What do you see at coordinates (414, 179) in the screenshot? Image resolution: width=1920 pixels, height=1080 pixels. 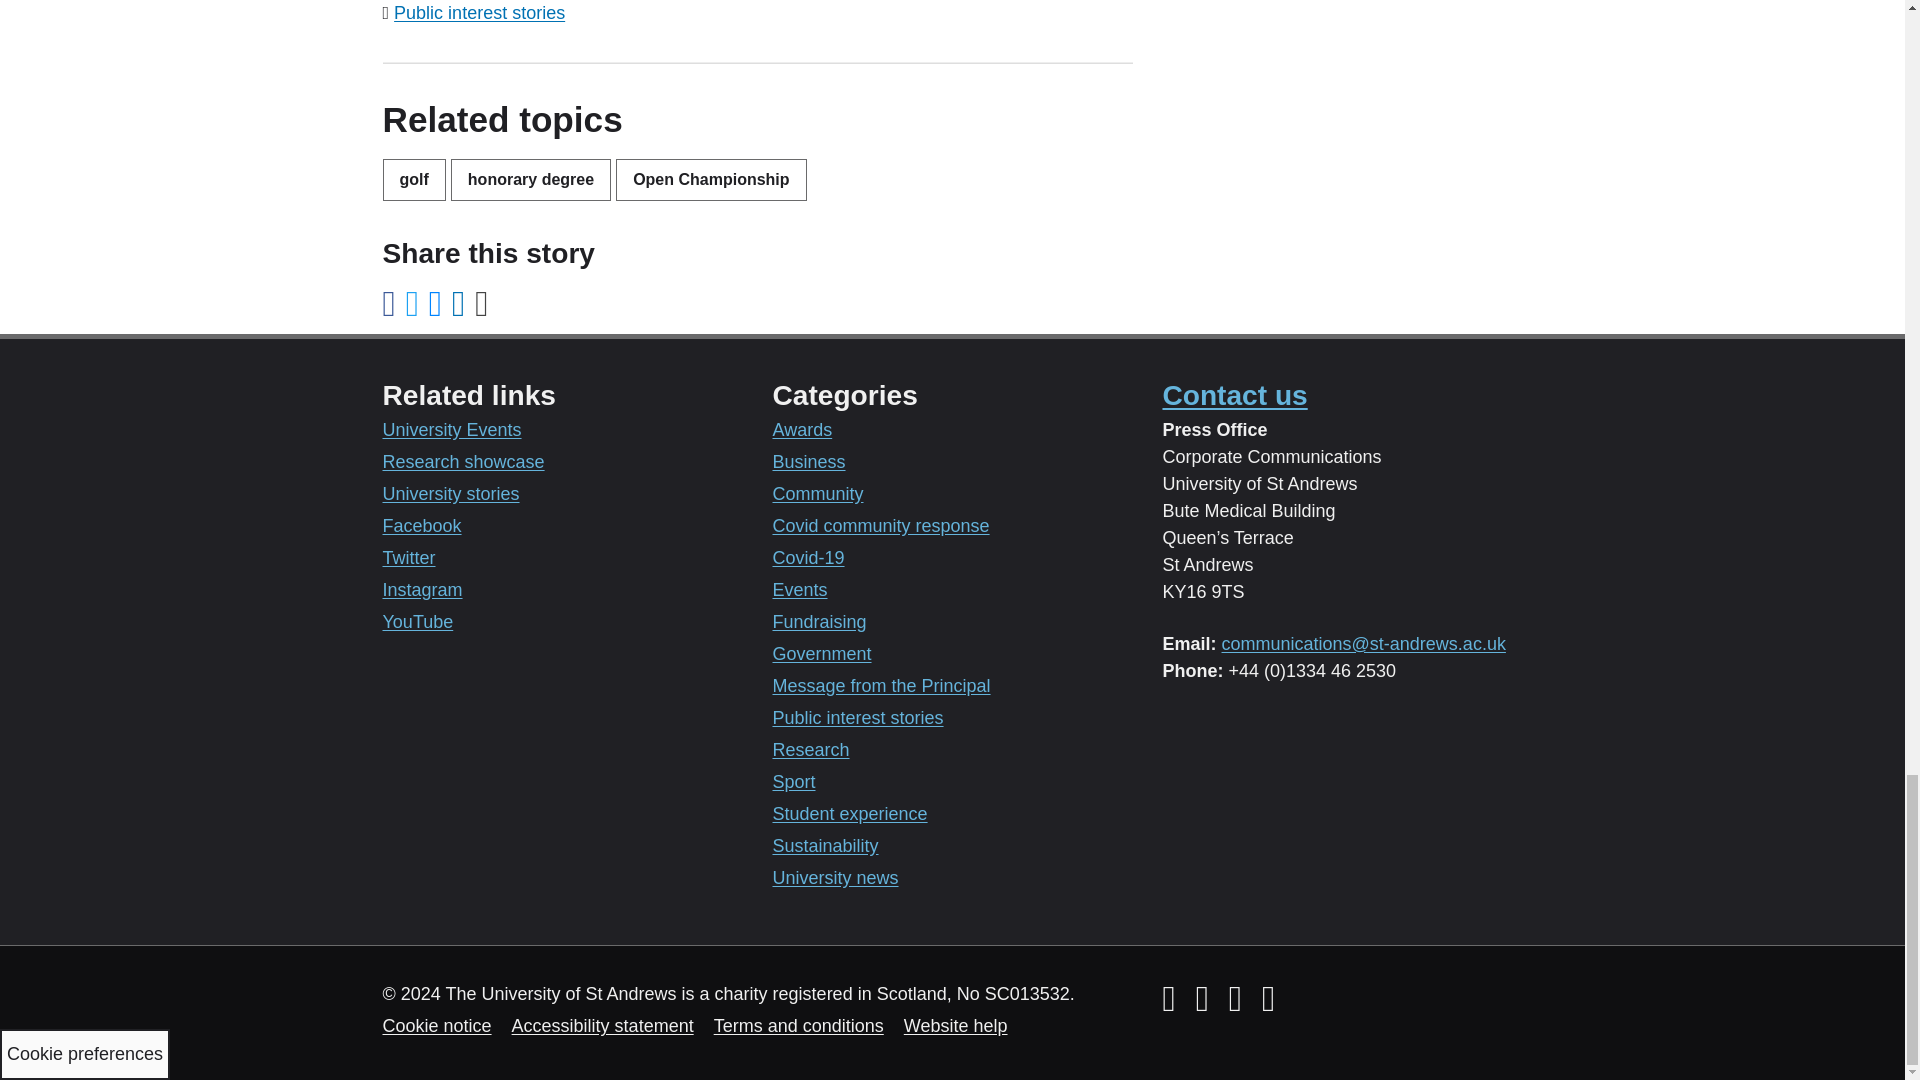 I see `golf` at bounding box center [414, 179].